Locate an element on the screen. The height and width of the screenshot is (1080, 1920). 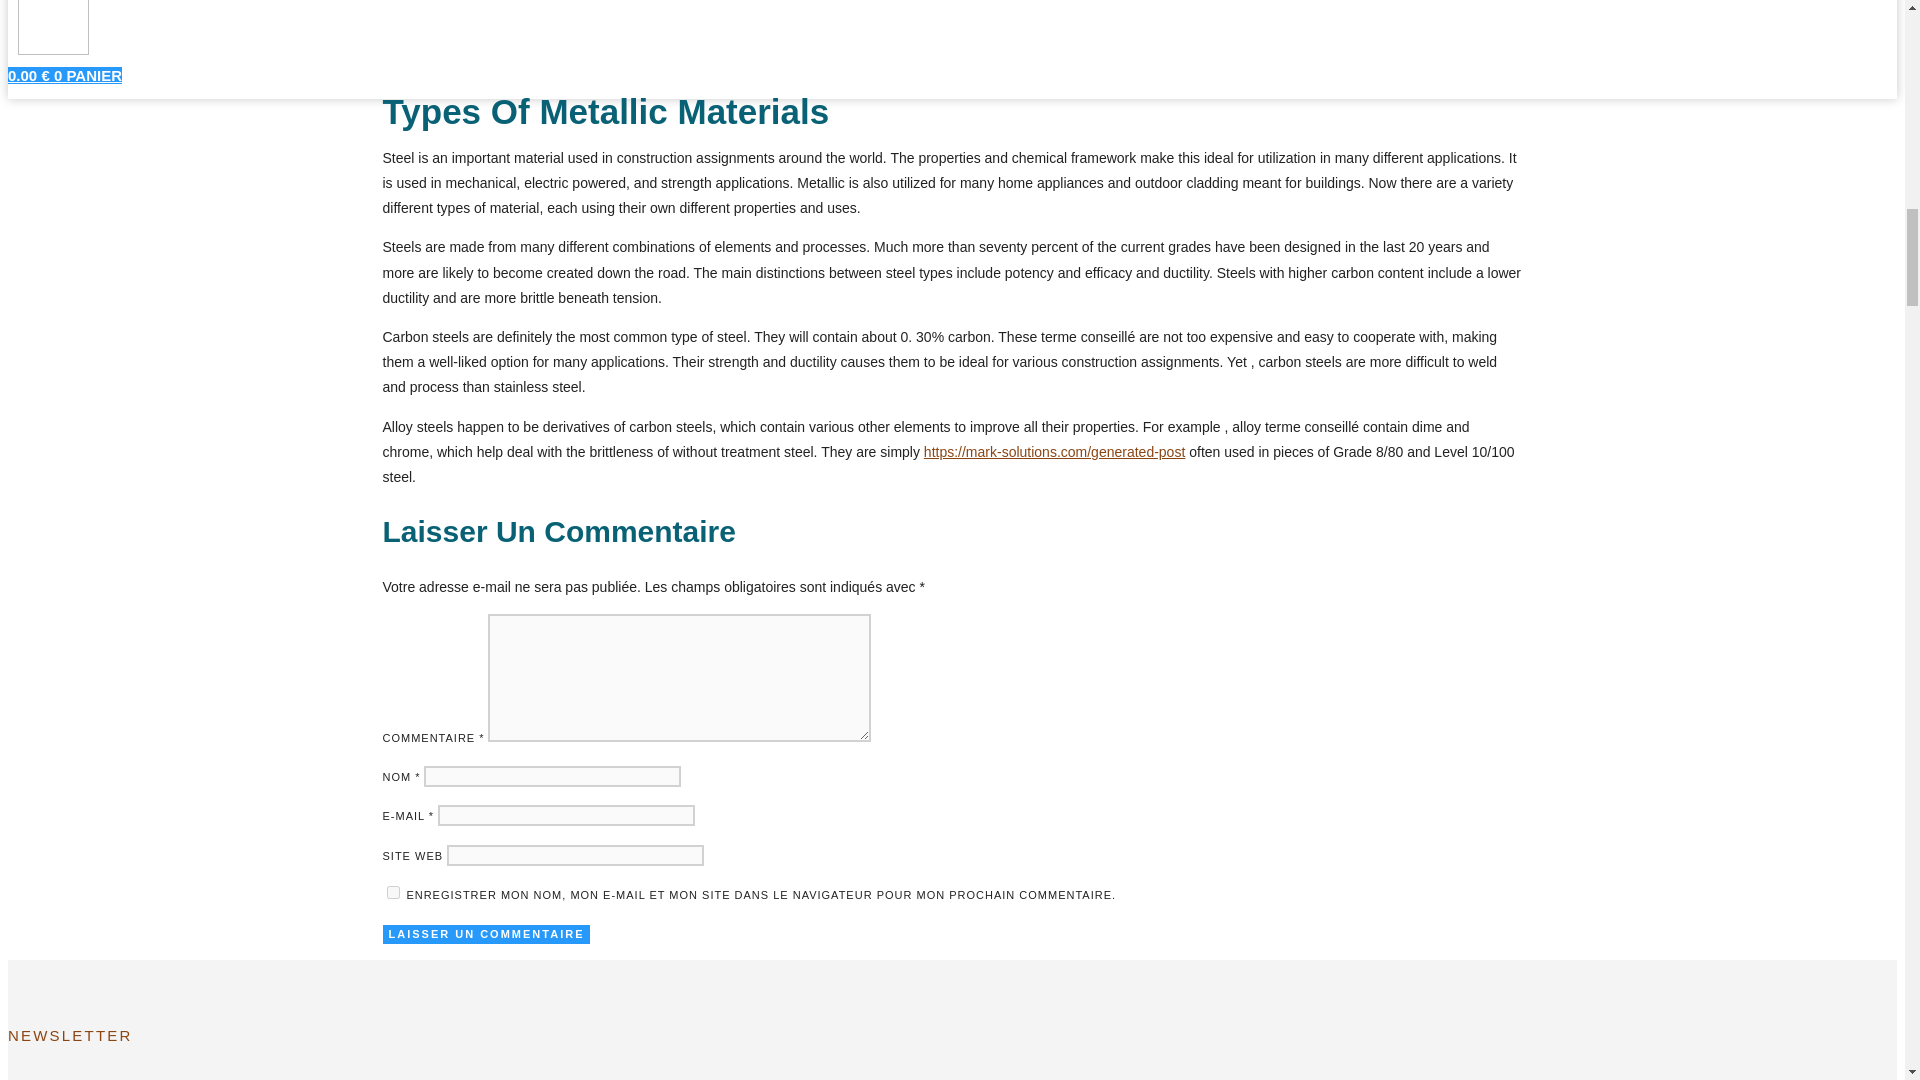
Laisser un commentaire is located at coordinates (486, 934).